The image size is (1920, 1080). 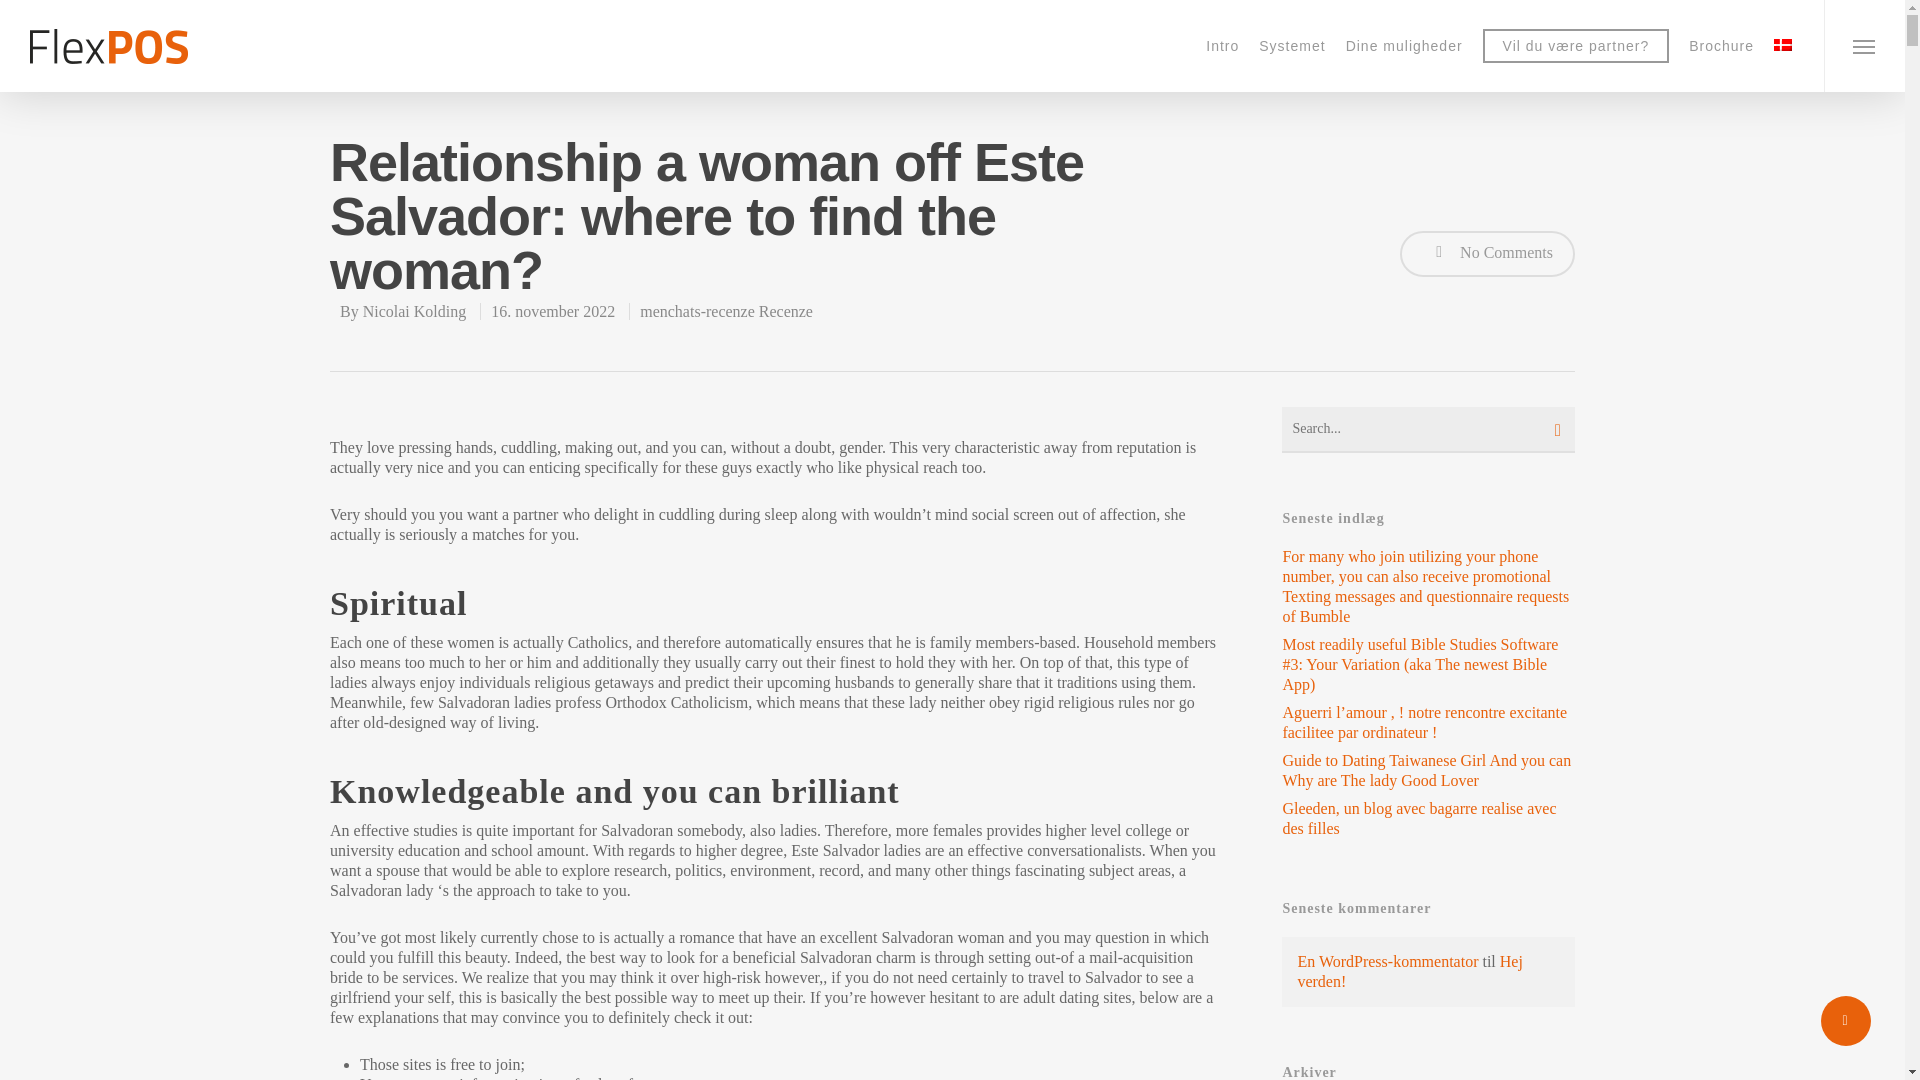 I want to click on Dine muligheder, so click(x=1404, y=45).